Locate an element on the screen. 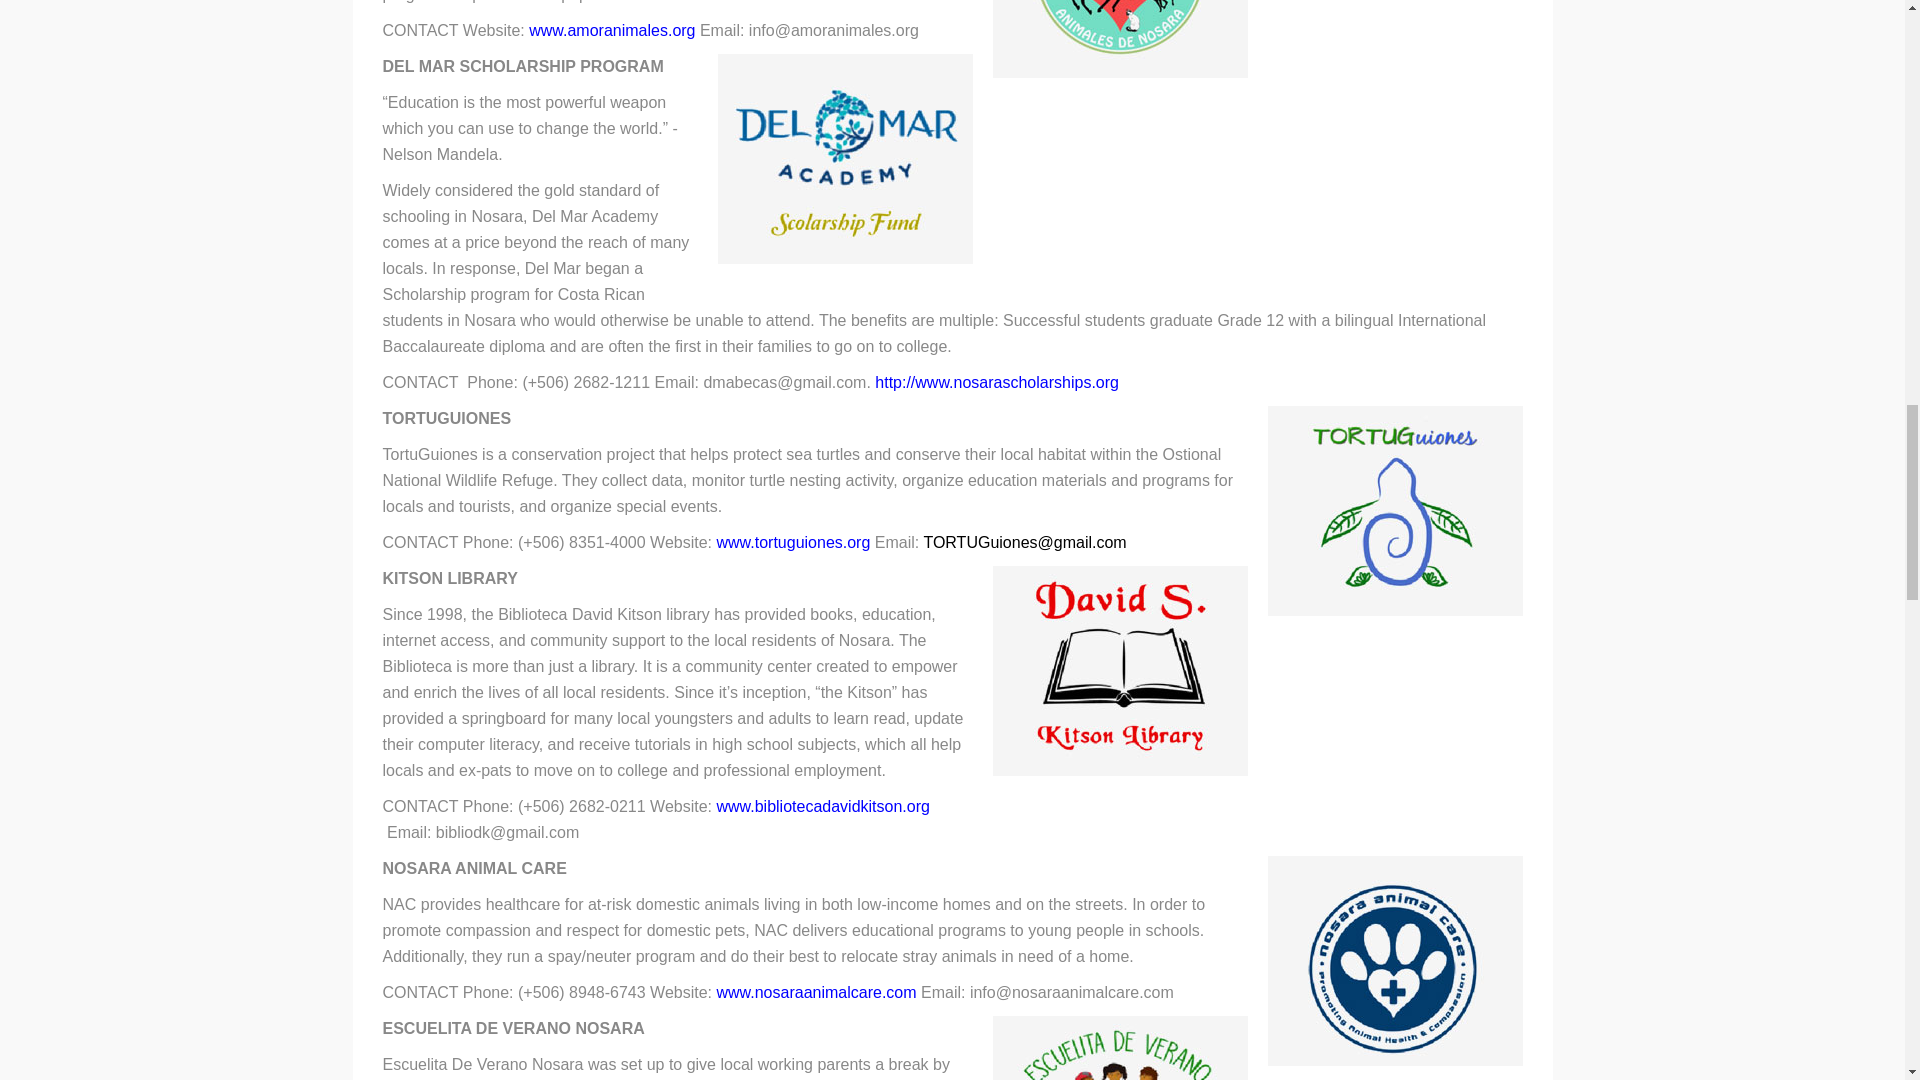 The height and width of the screenshot is (1080, 1920). www.bibliotecadavidkitson.org   is located at coordinates (656, 820).